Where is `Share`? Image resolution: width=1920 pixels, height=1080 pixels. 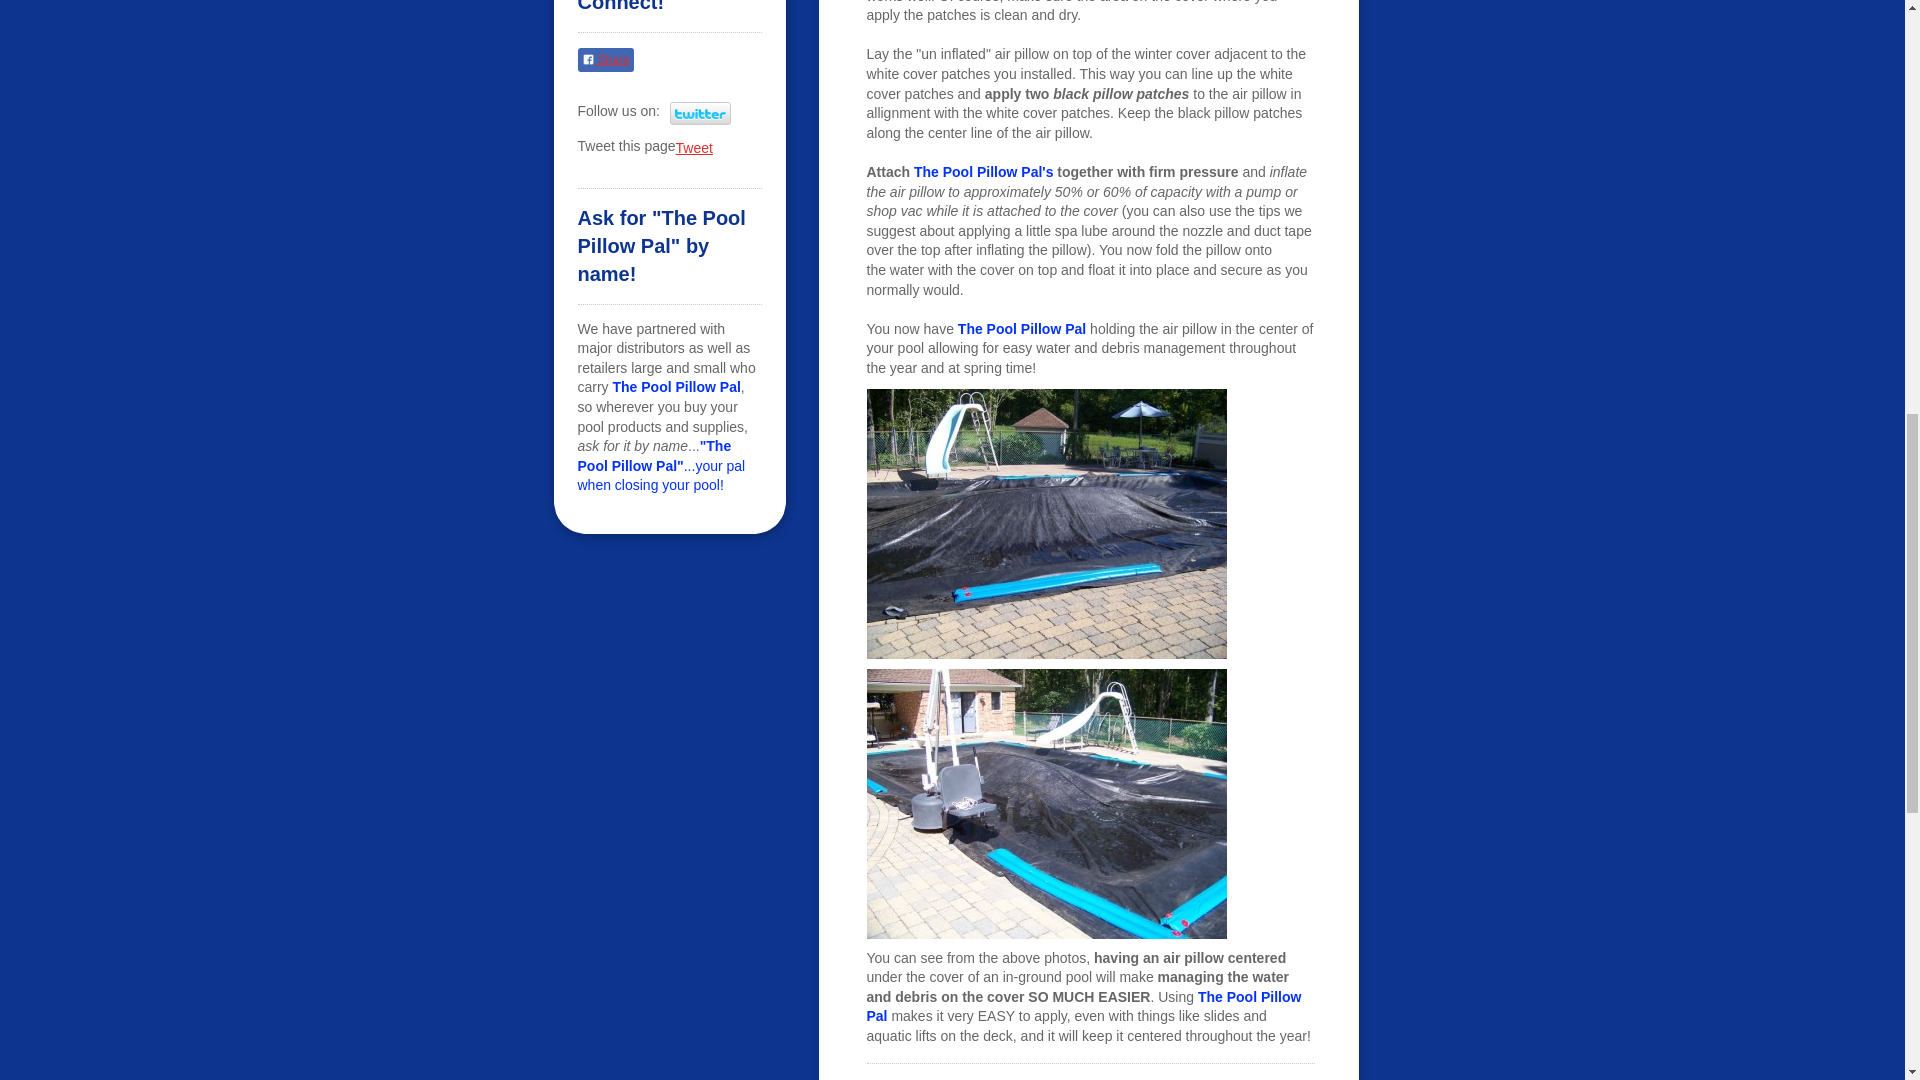 Share is located at coordinates (605, 60).